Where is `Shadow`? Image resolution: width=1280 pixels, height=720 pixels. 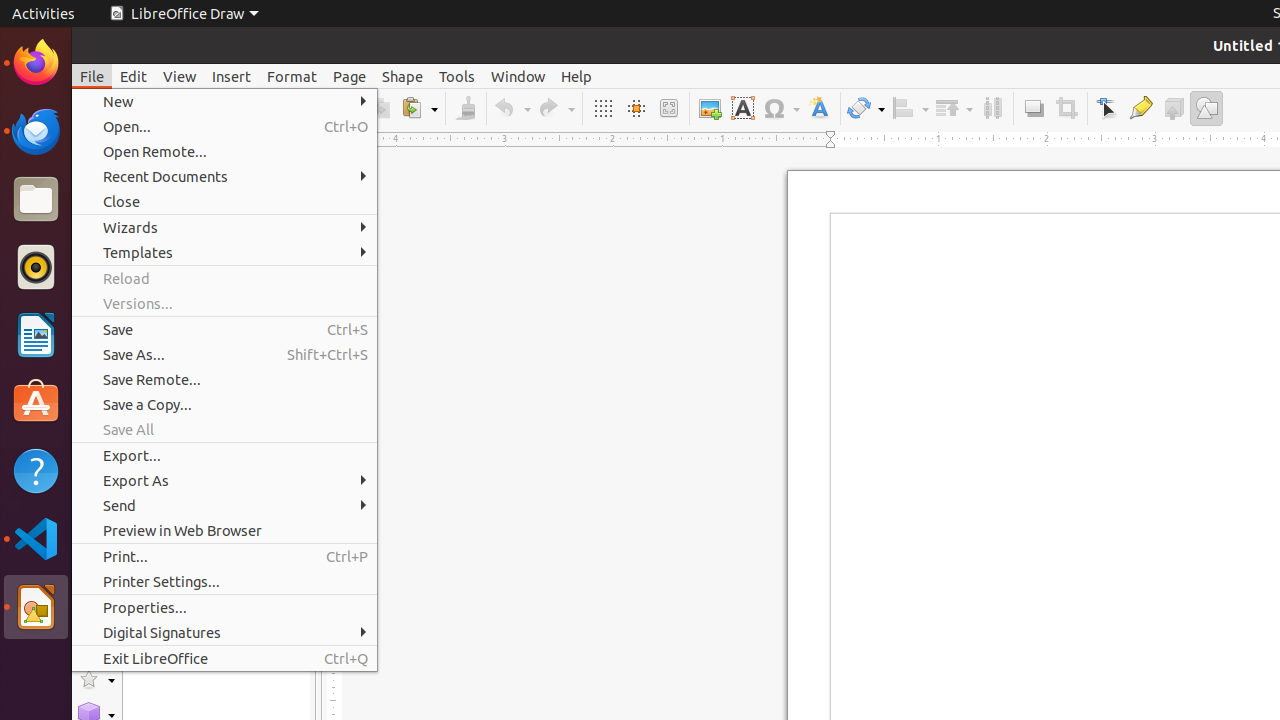 Shadow is located at coordinates (1034, 108).